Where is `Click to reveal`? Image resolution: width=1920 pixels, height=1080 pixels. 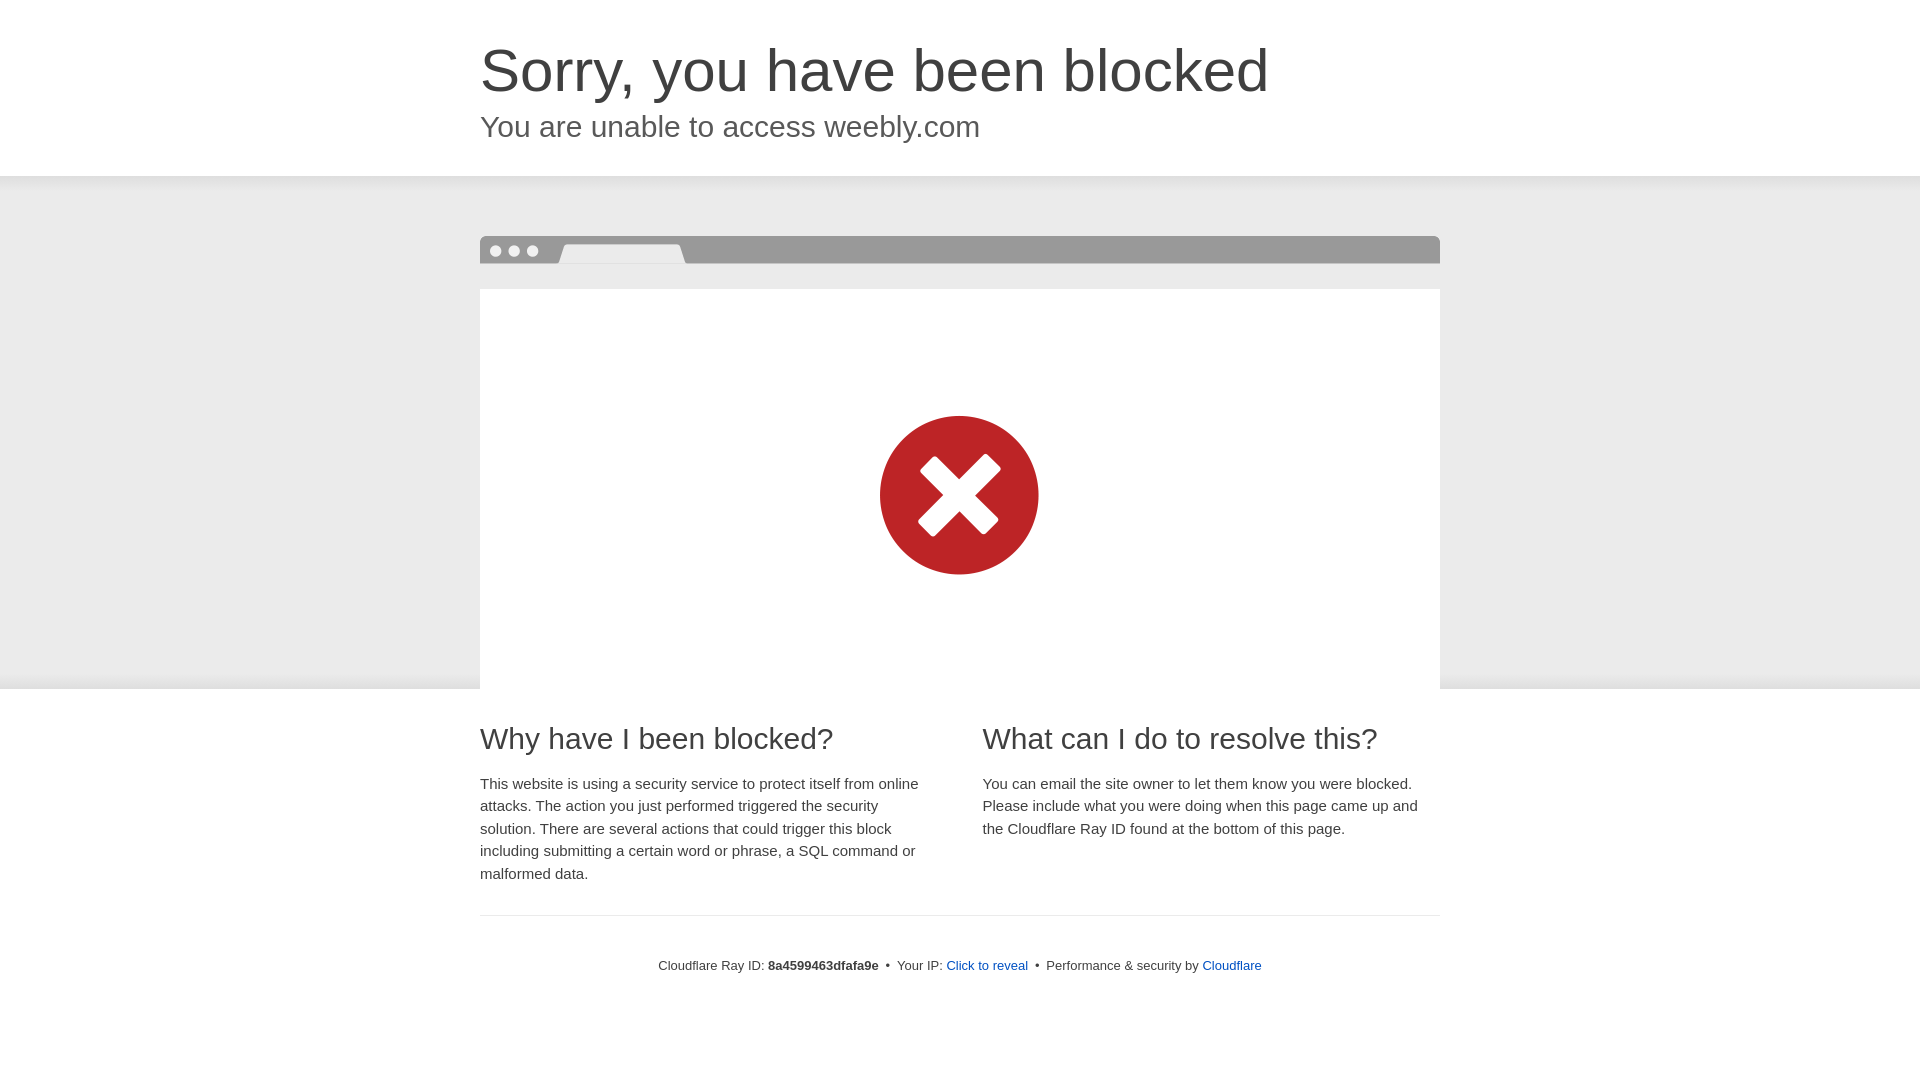
Click to reveal is located at coordinates (986, 966).